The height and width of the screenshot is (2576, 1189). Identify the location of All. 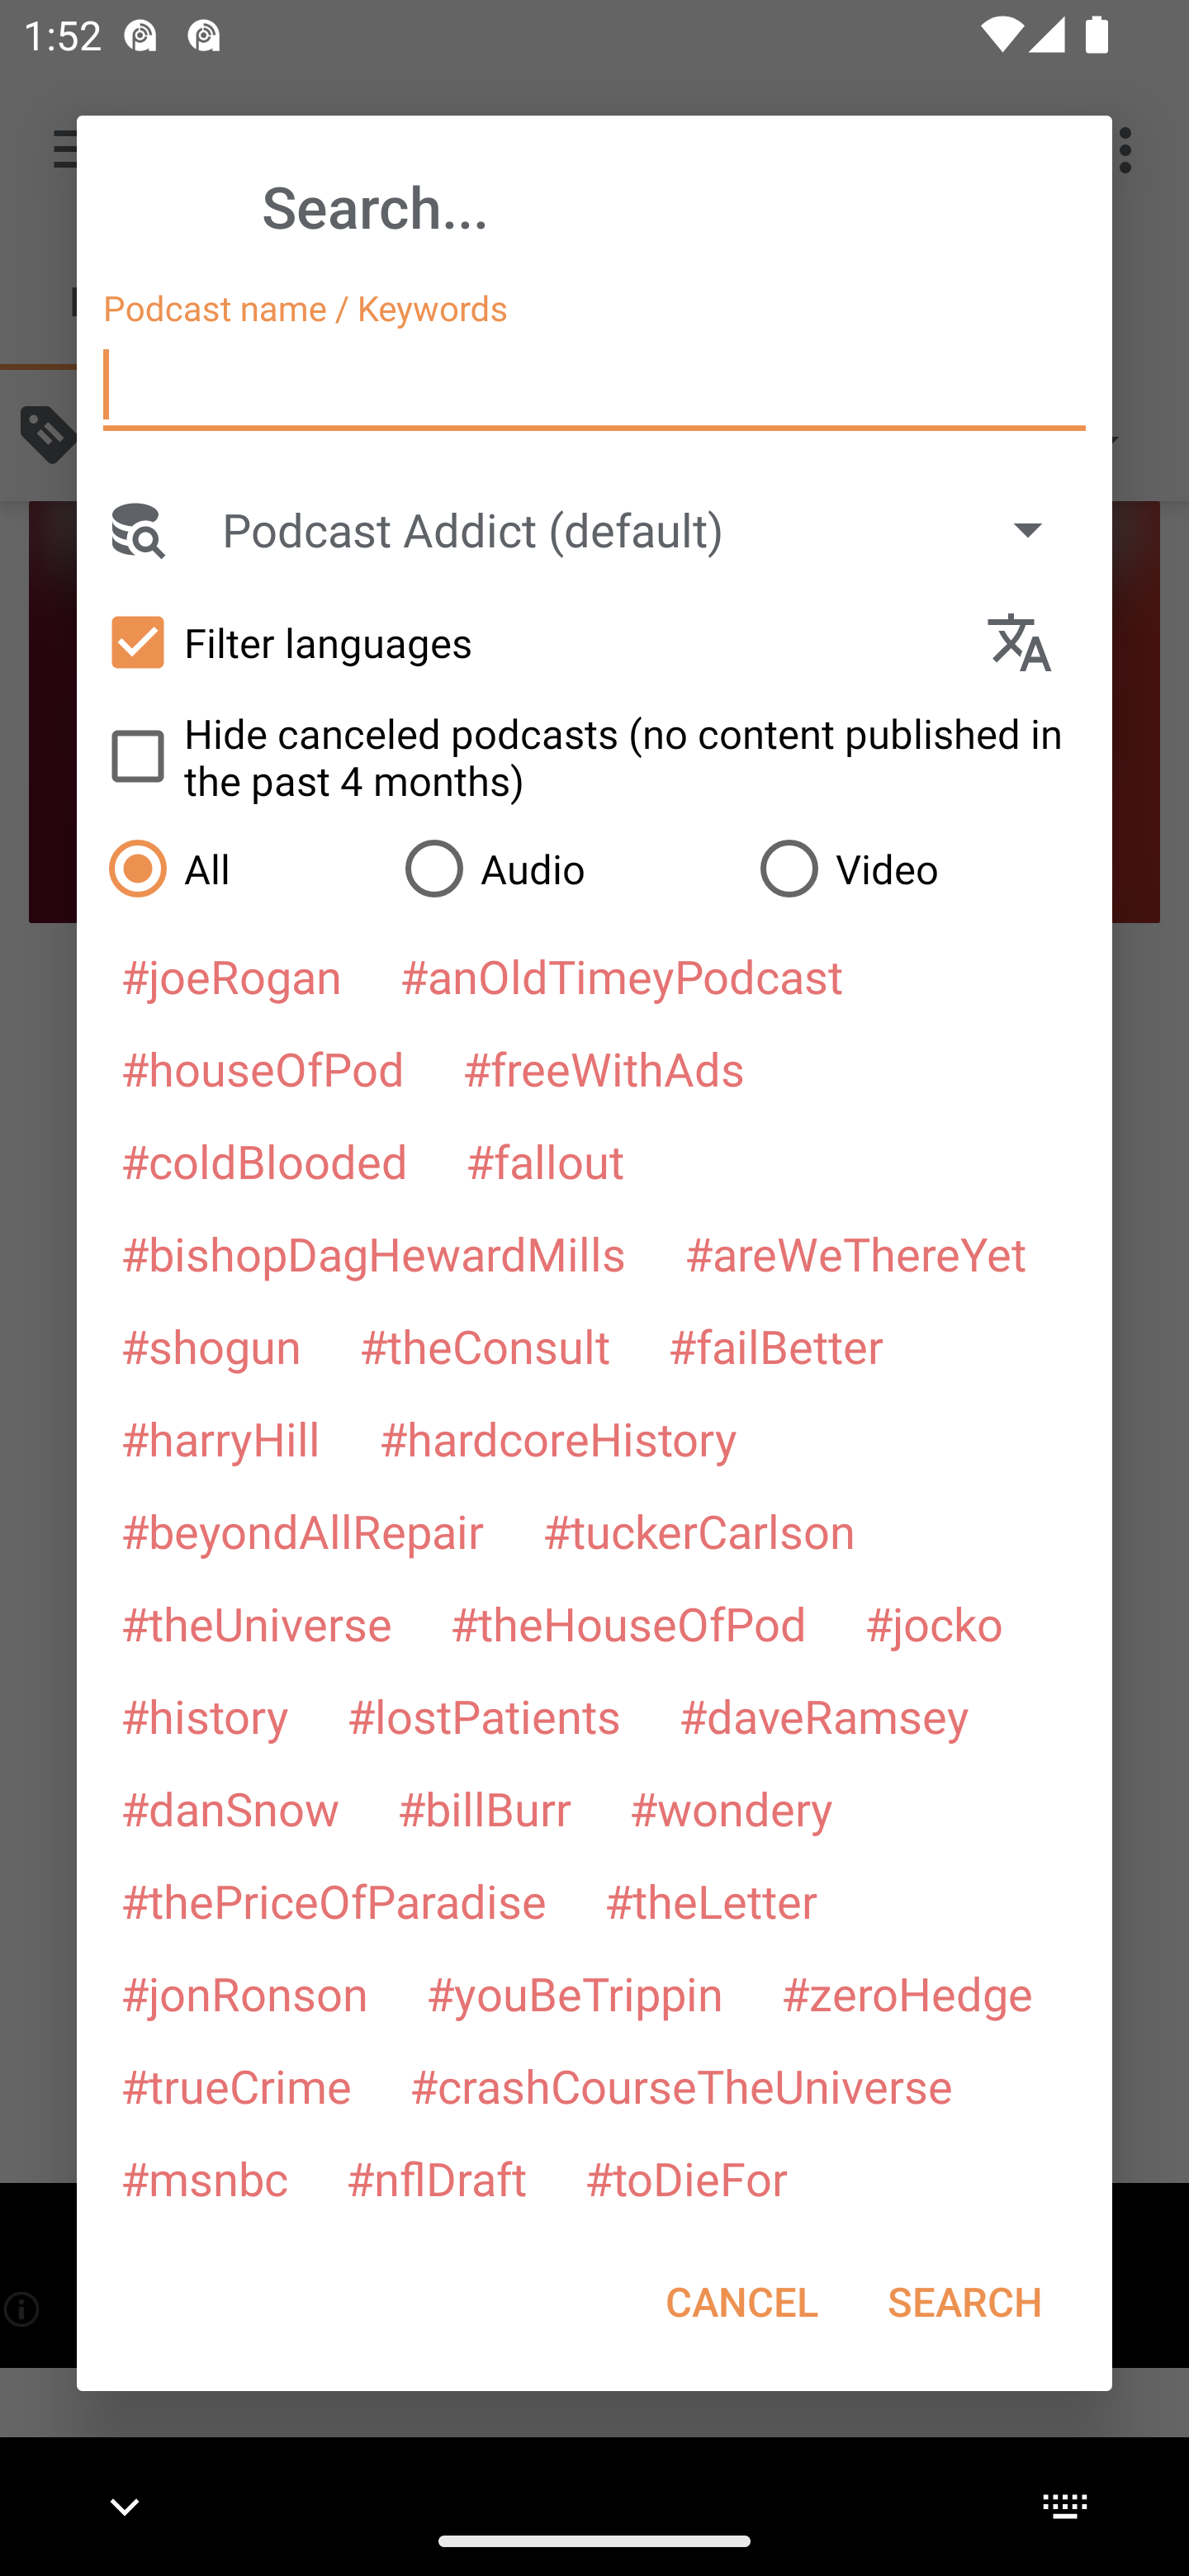
(239, 868).